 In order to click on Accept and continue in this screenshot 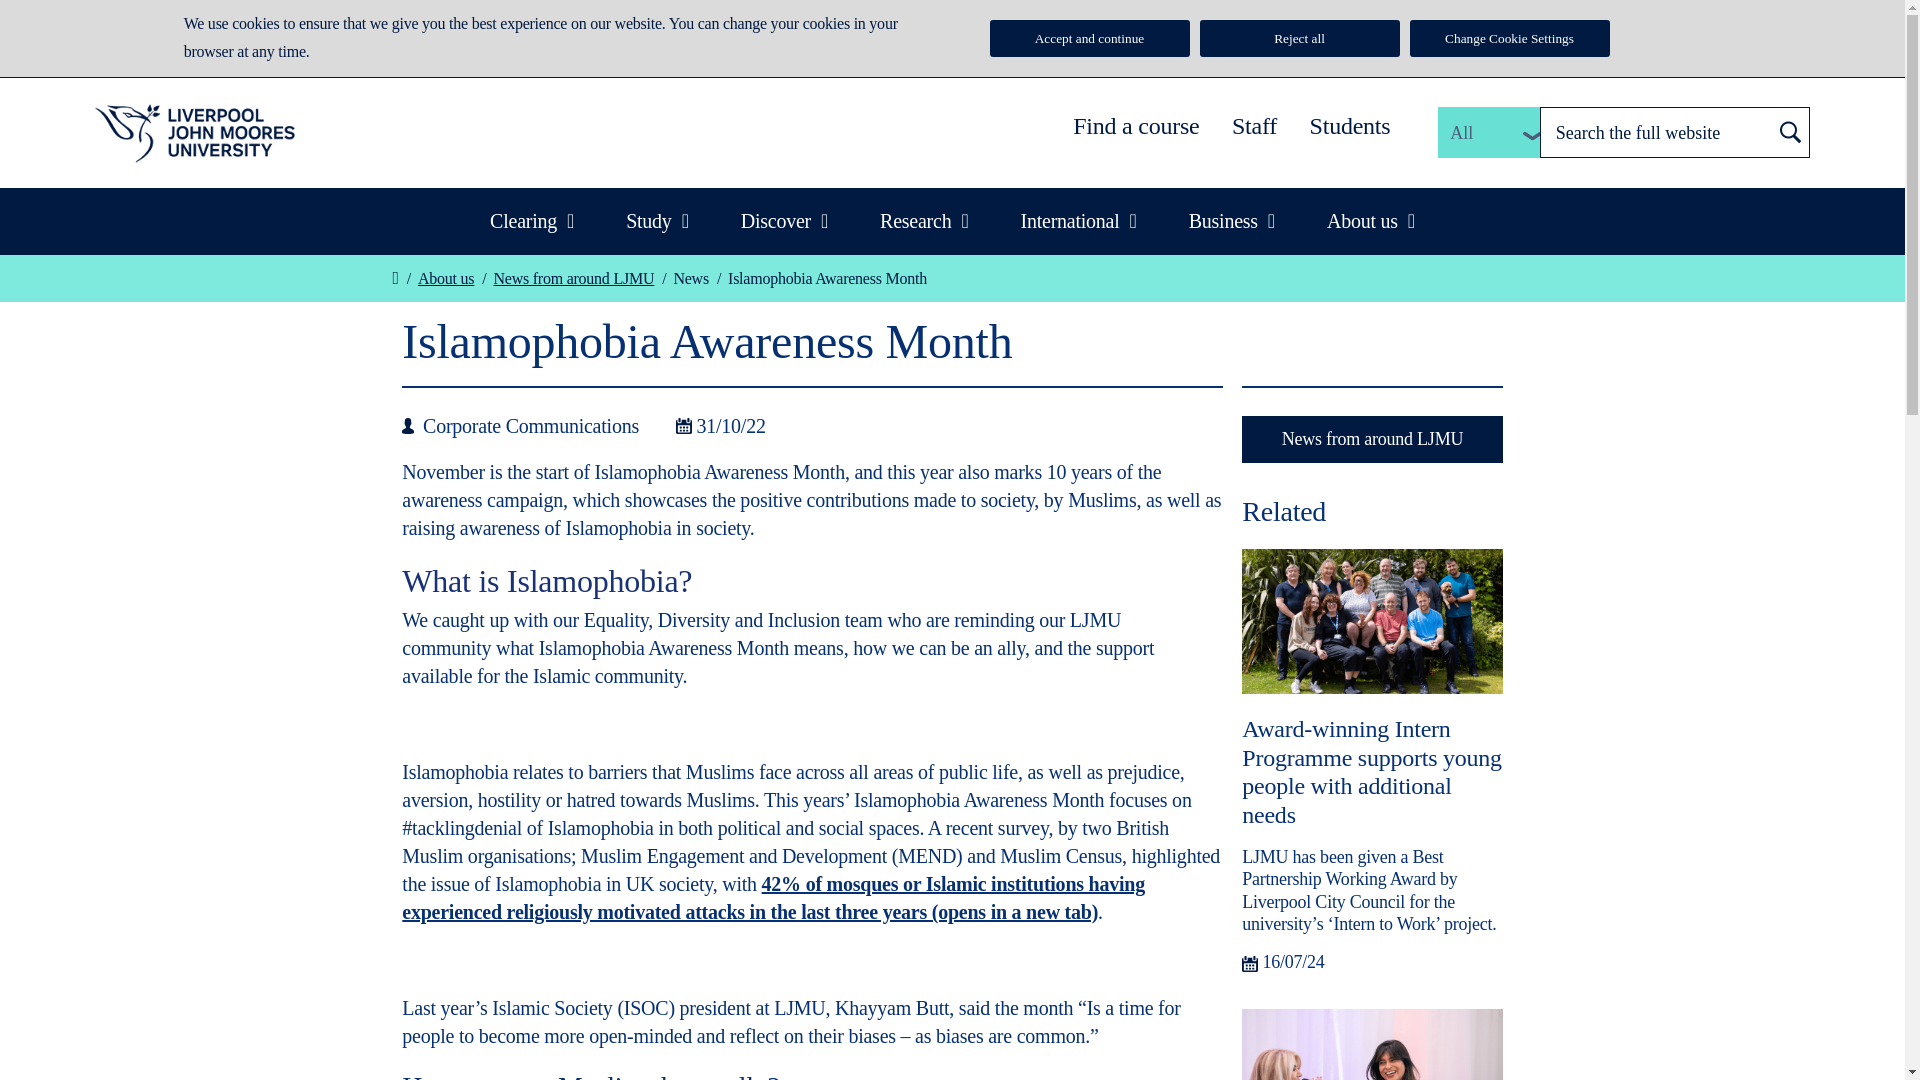, I will do `click(1090, 38)`.